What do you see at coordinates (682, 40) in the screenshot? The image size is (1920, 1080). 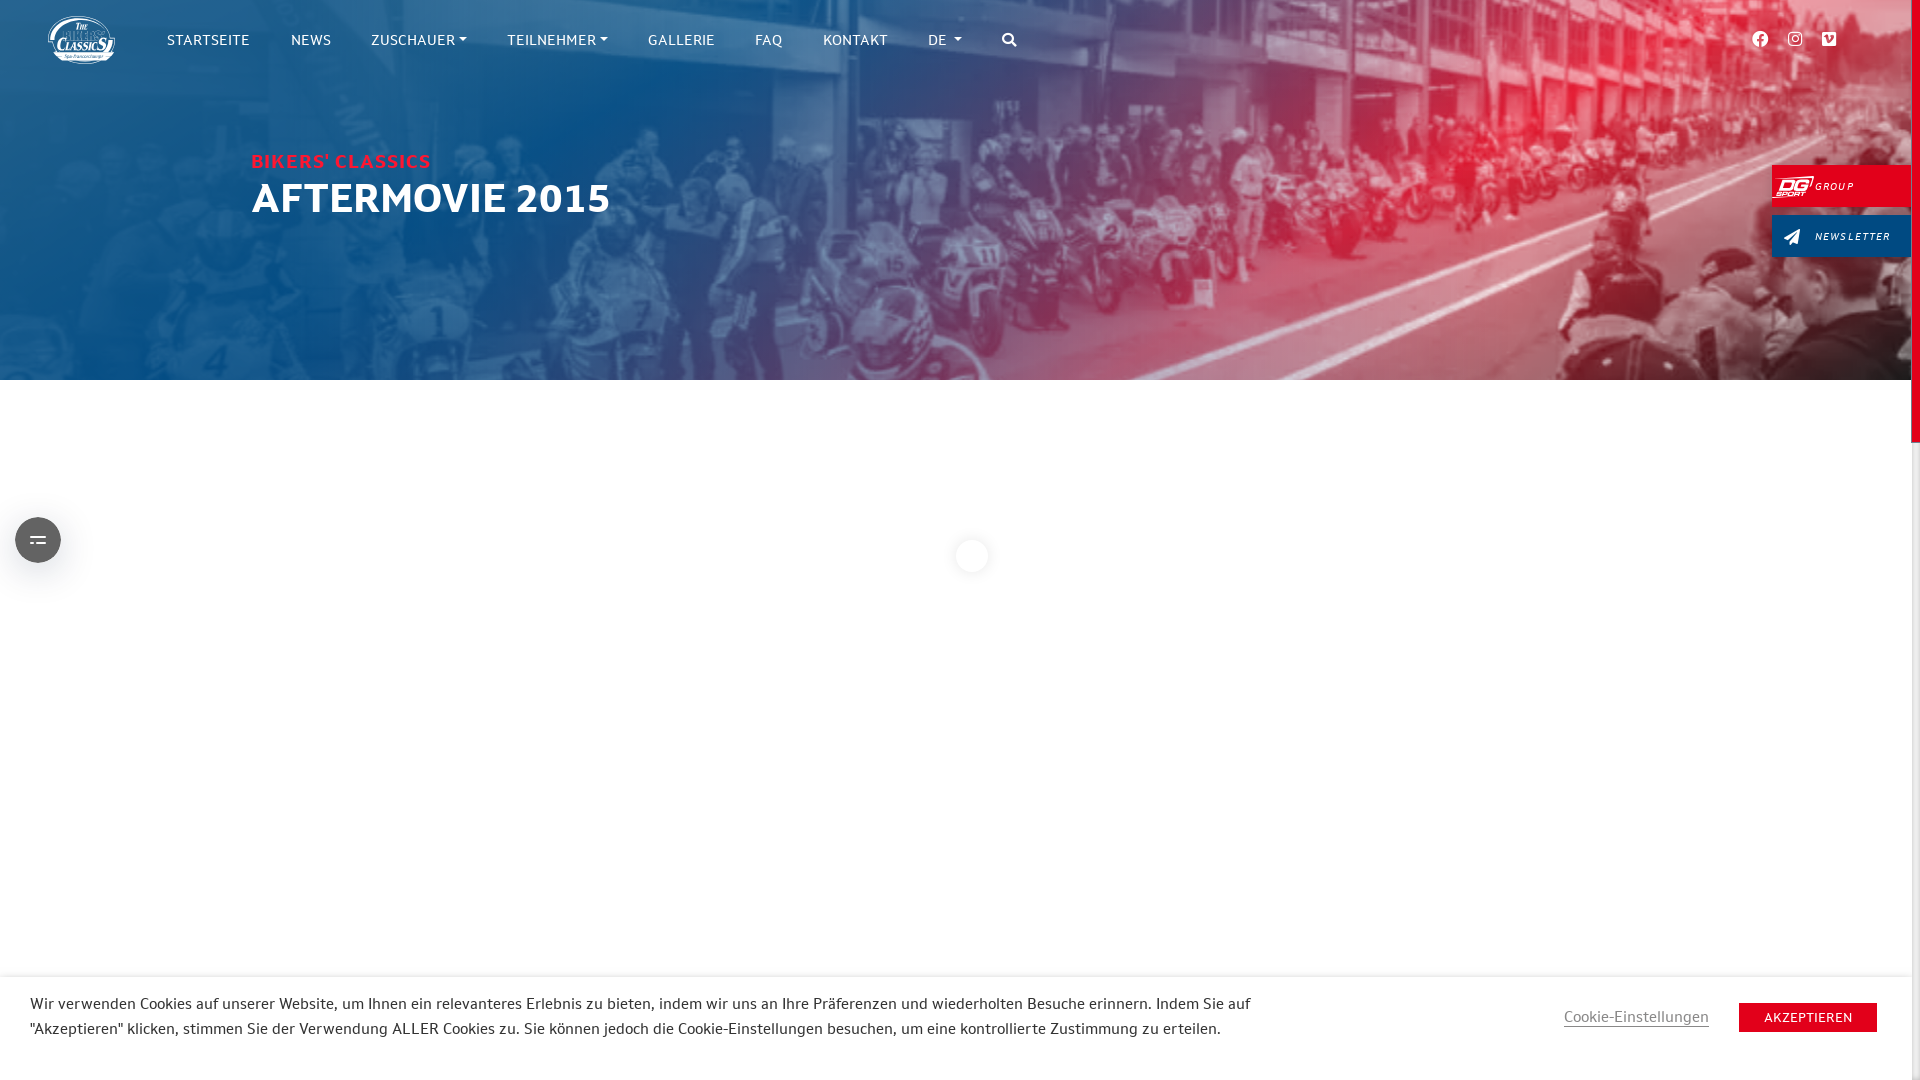 I see `GALLERIE` at bounding box center [682, 40].